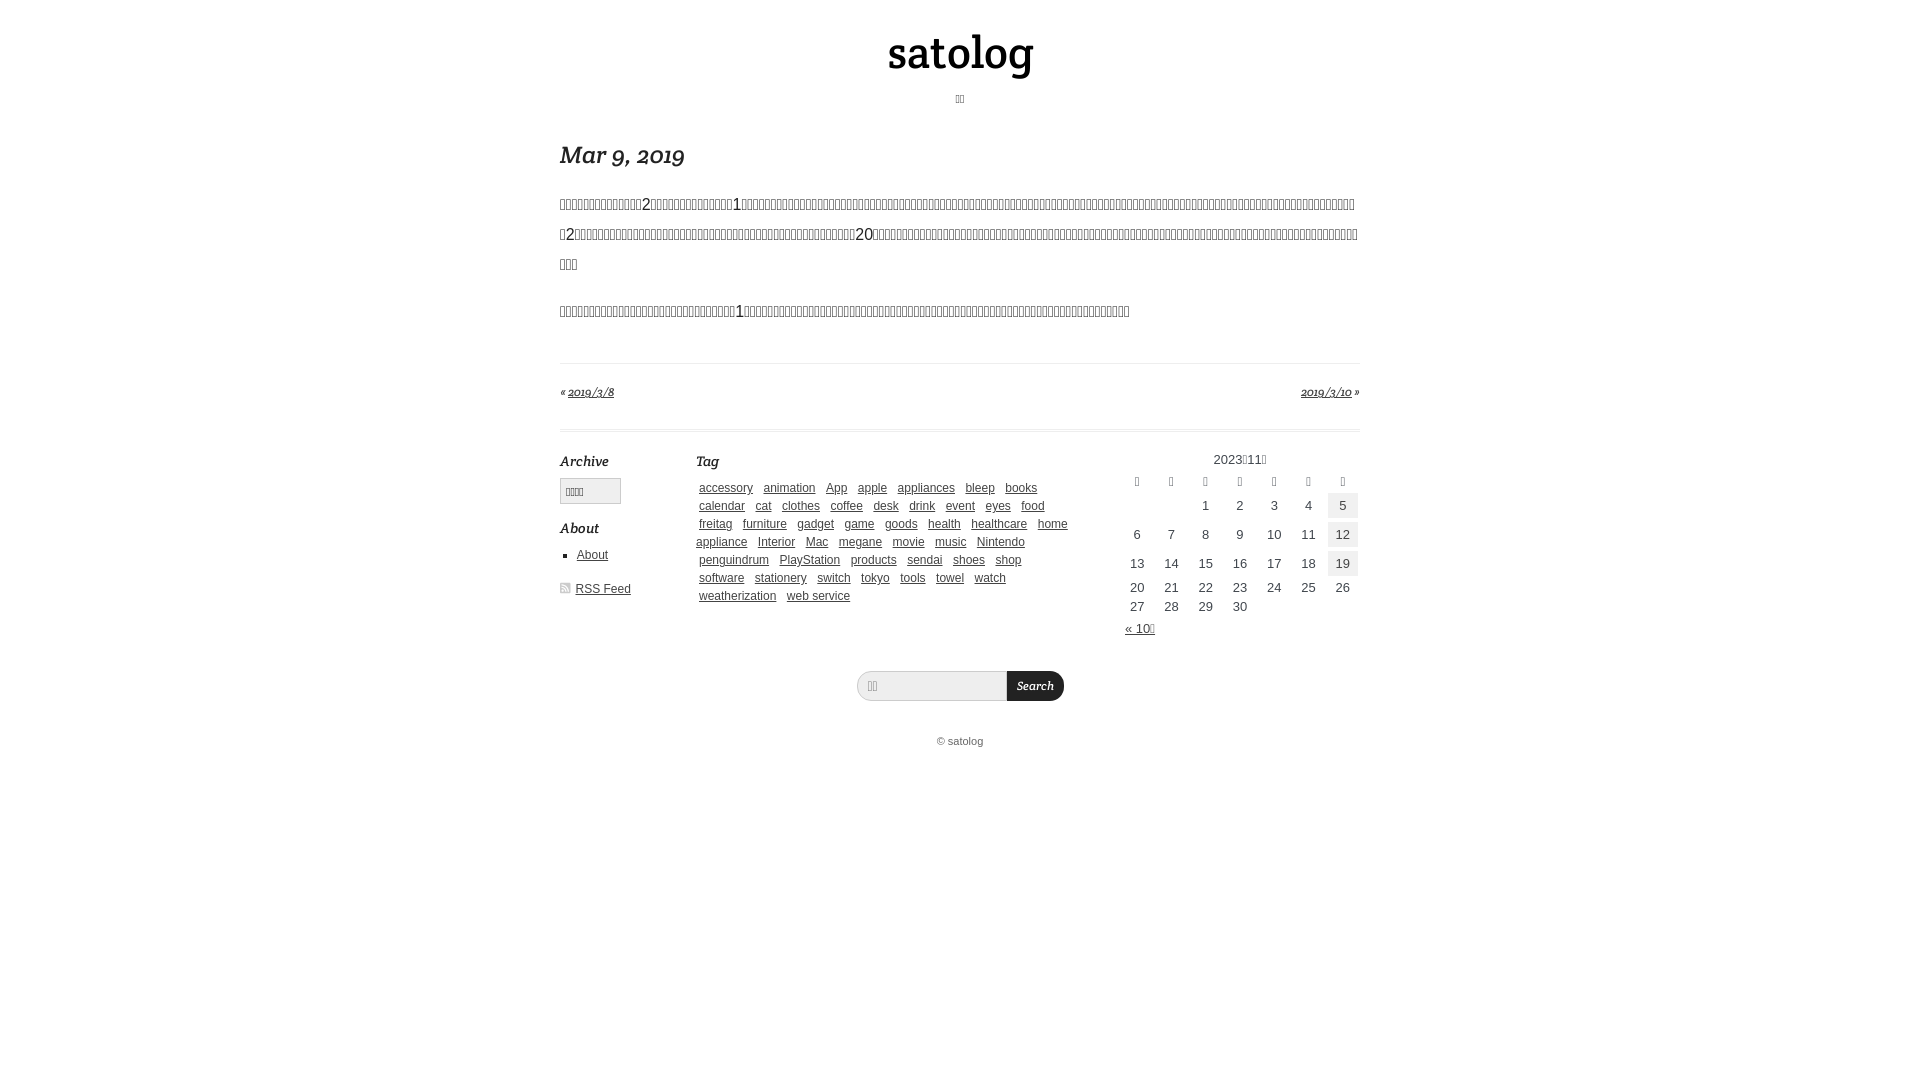 This screenshot has height=1080, width=1920. What do you see at coordinates (836, 488) in the screenshot?
I see `App` at bounding box center [836, 488].